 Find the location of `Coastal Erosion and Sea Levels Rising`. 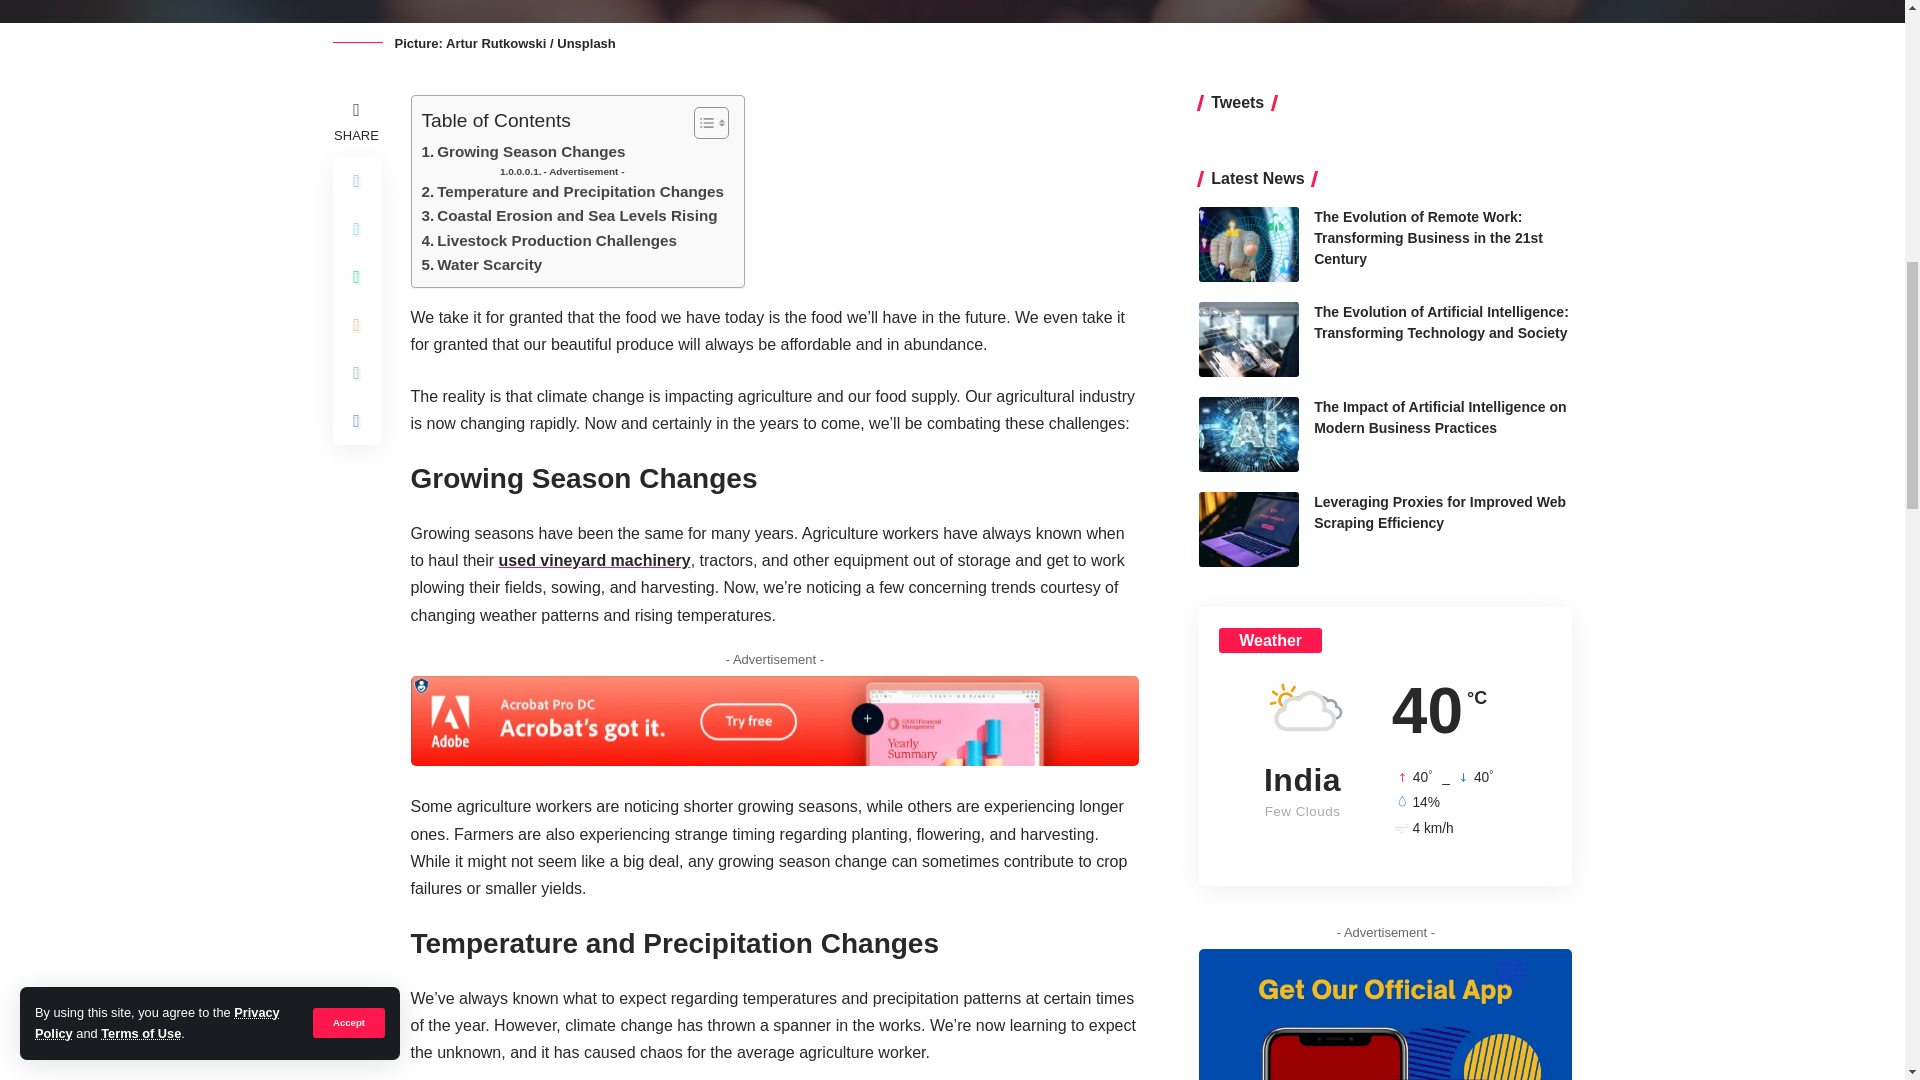

Coastal Erosion and Sea Levels Rising is located at coordinates (570, 216).